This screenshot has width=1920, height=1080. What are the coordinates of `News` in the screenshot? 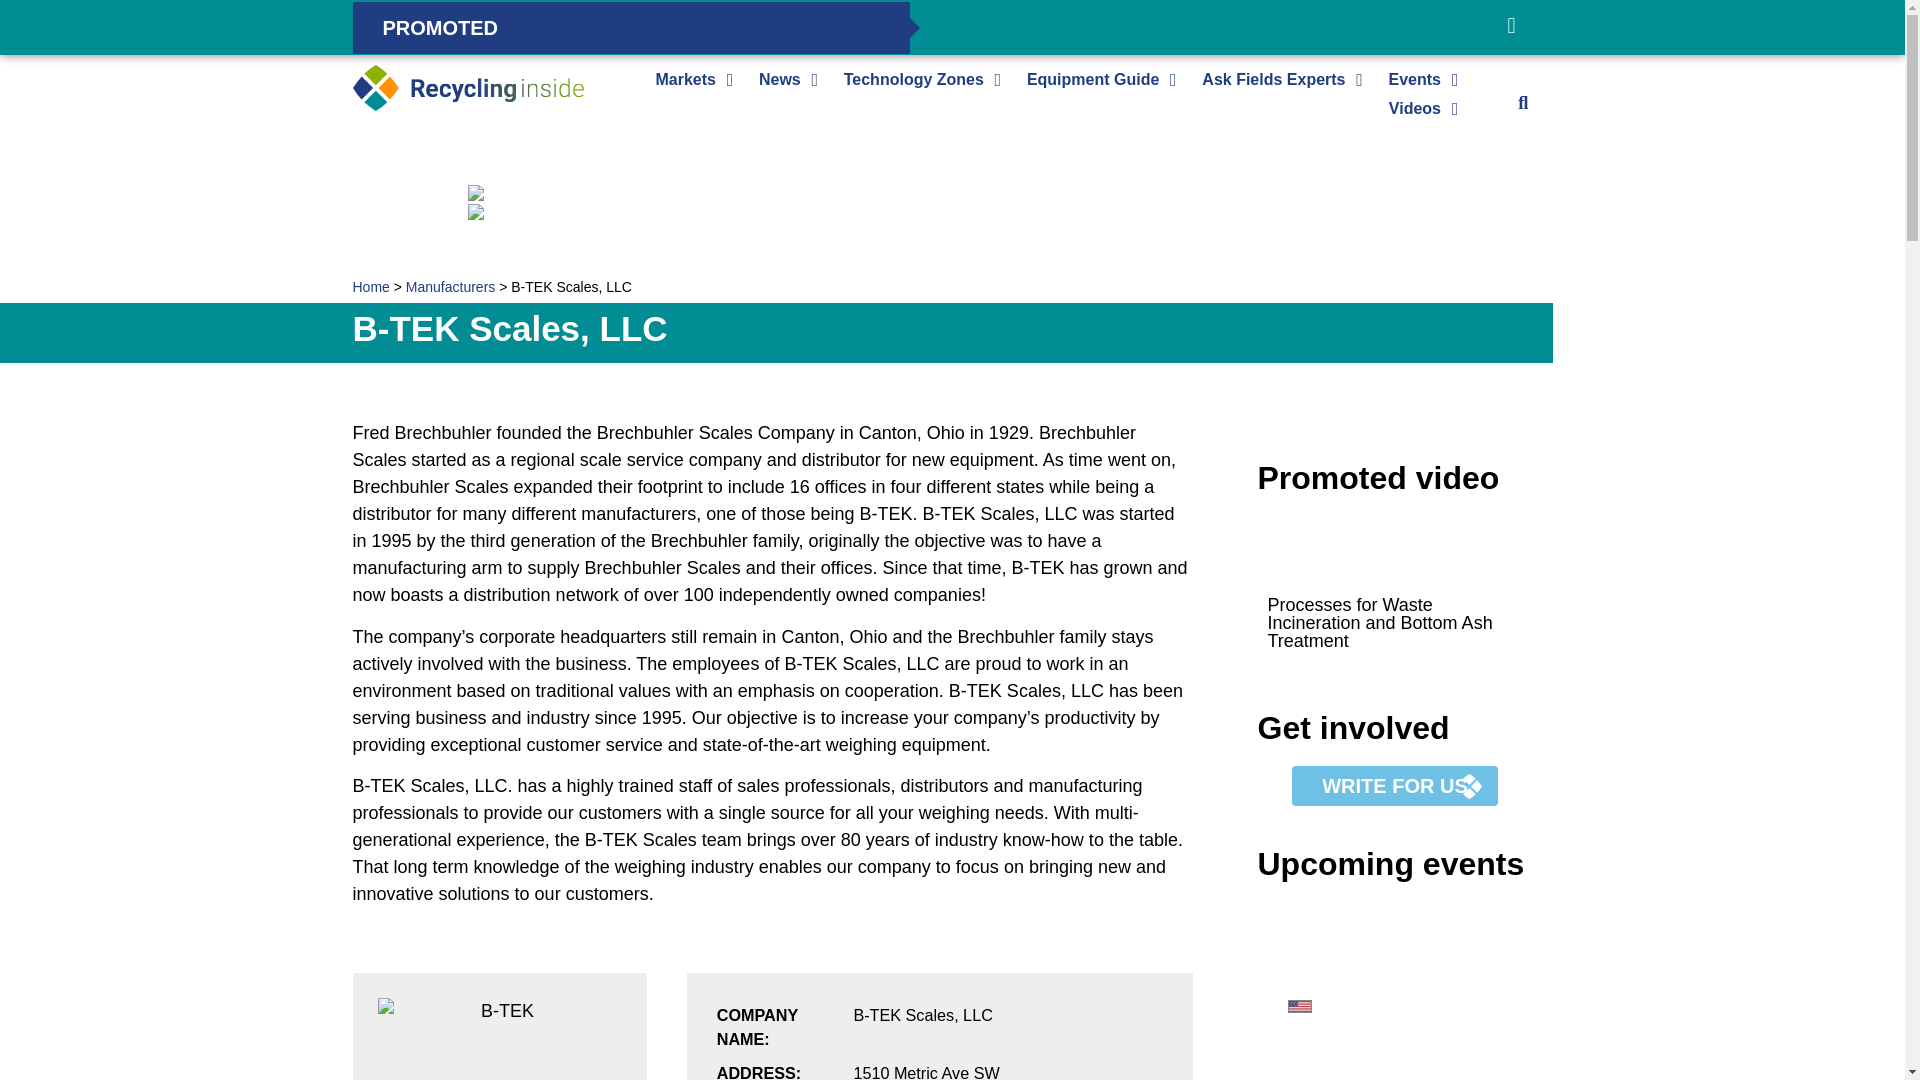 It's located at (779, 79).